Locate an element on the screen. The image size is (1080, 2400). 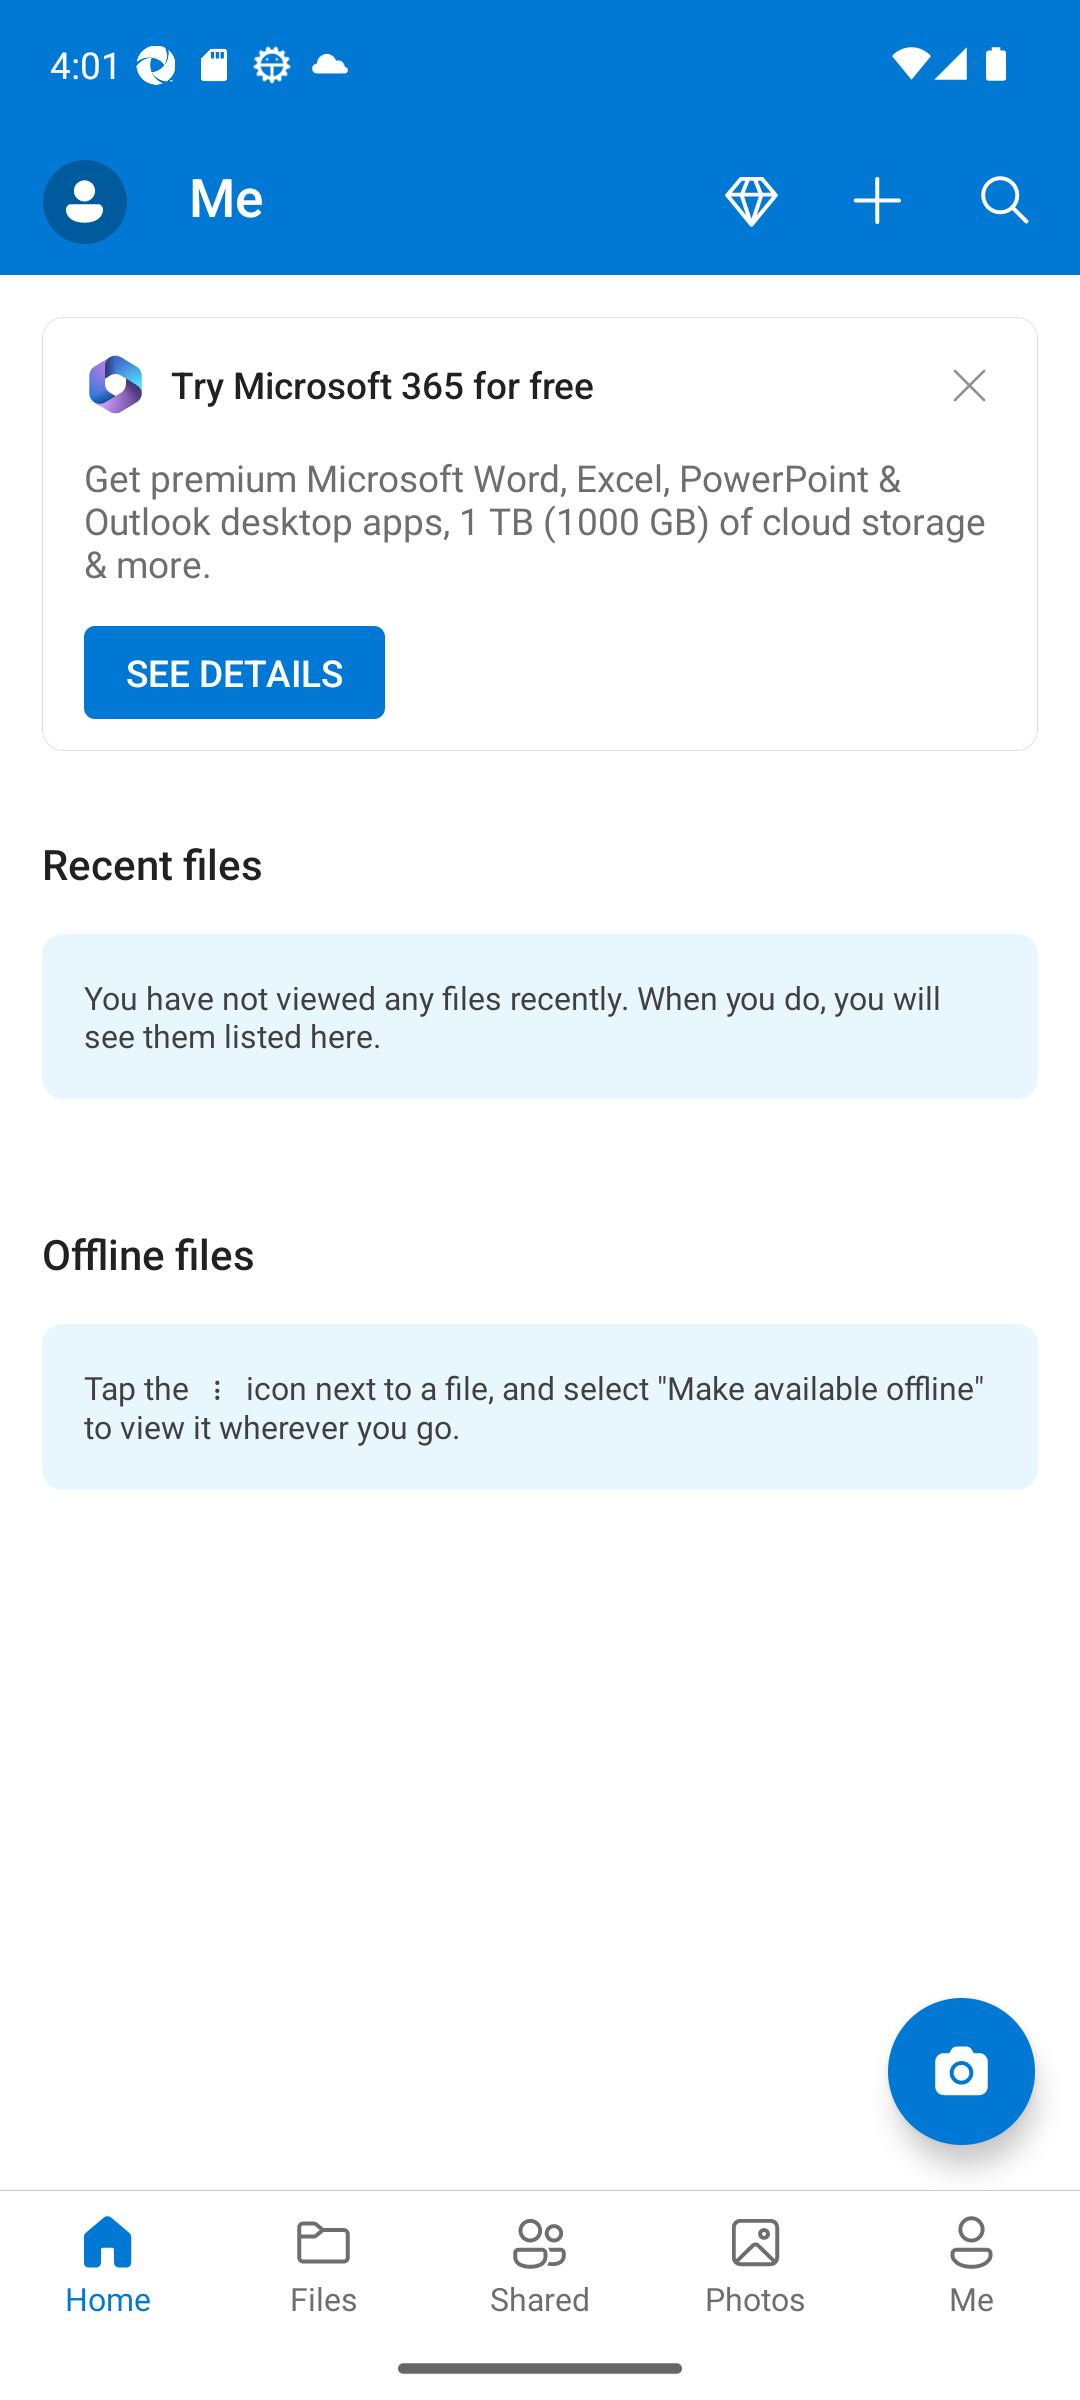
Photos pivot Photos is located at coordinates (756, 2262).